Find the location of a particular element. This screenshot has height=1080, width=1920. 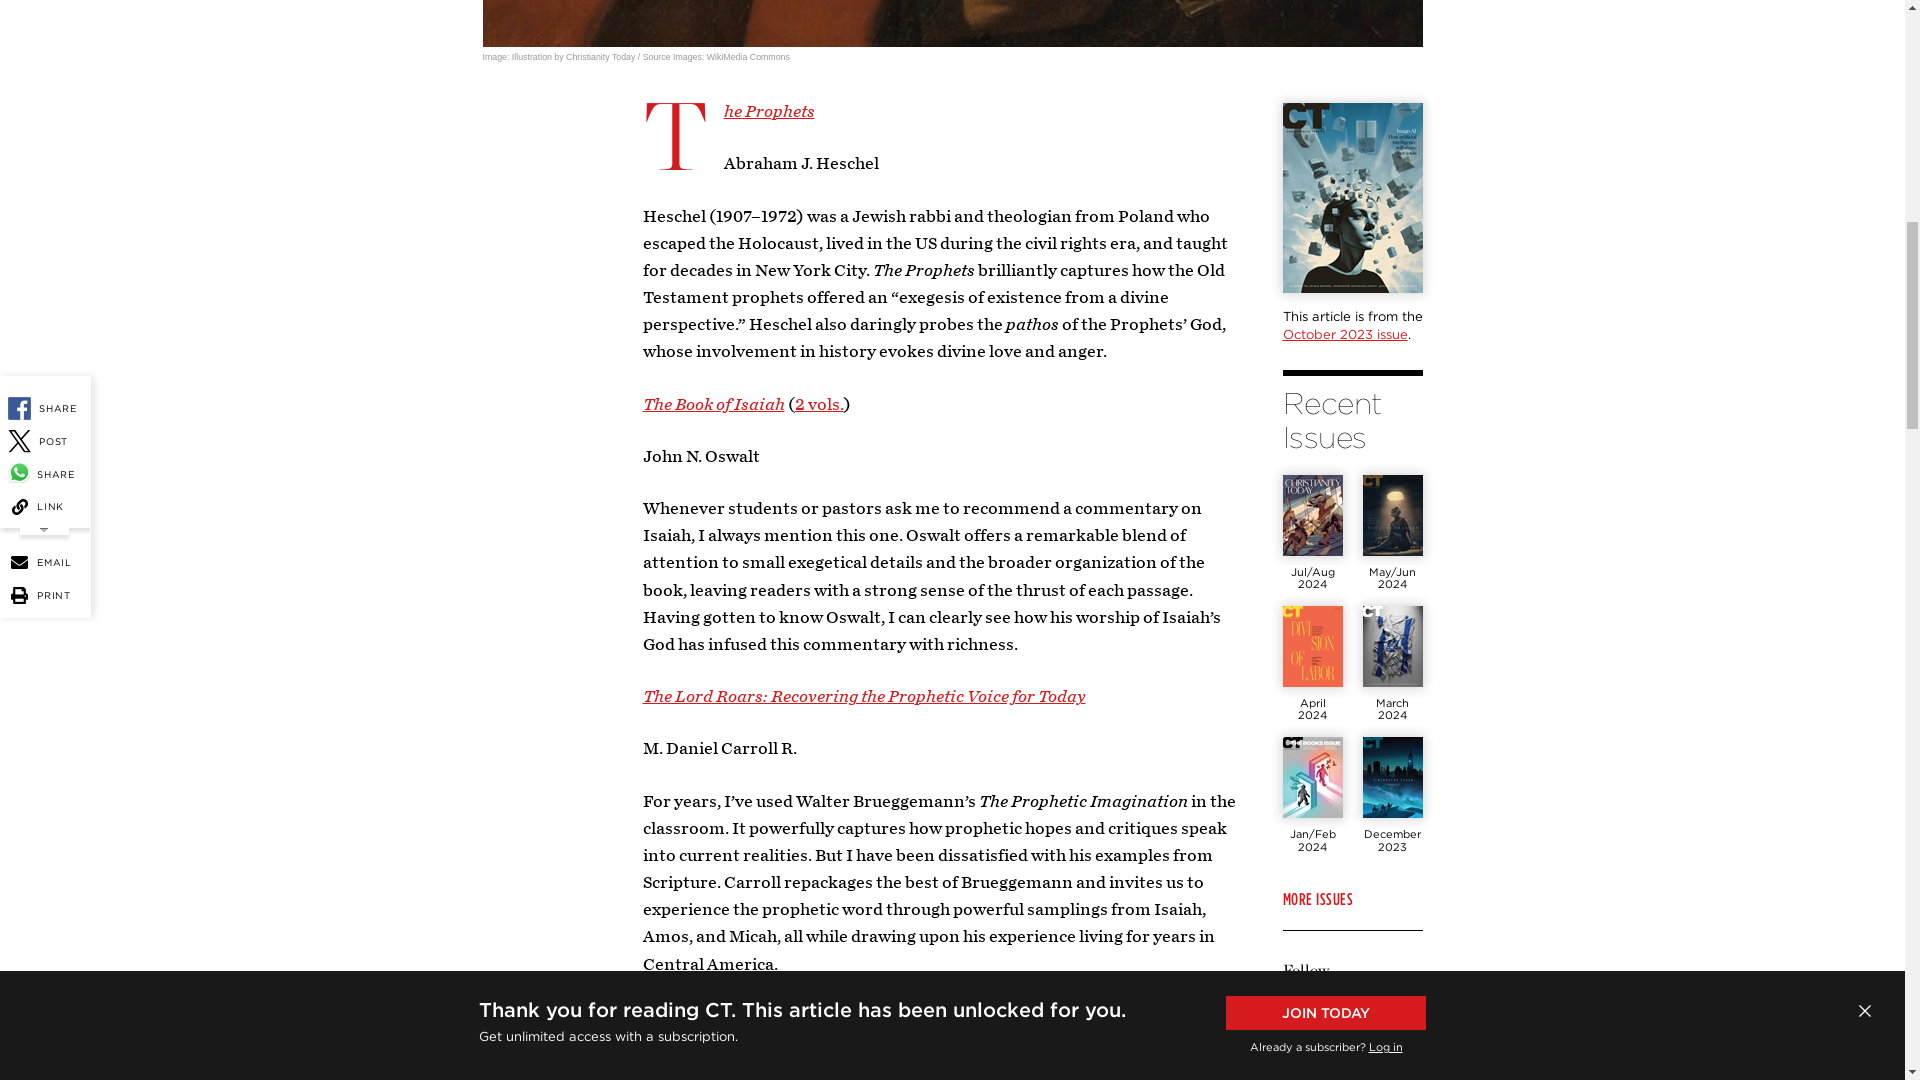

5 Books on the Witness of the Old Testament Prophets is located at coordinates (952, 24).